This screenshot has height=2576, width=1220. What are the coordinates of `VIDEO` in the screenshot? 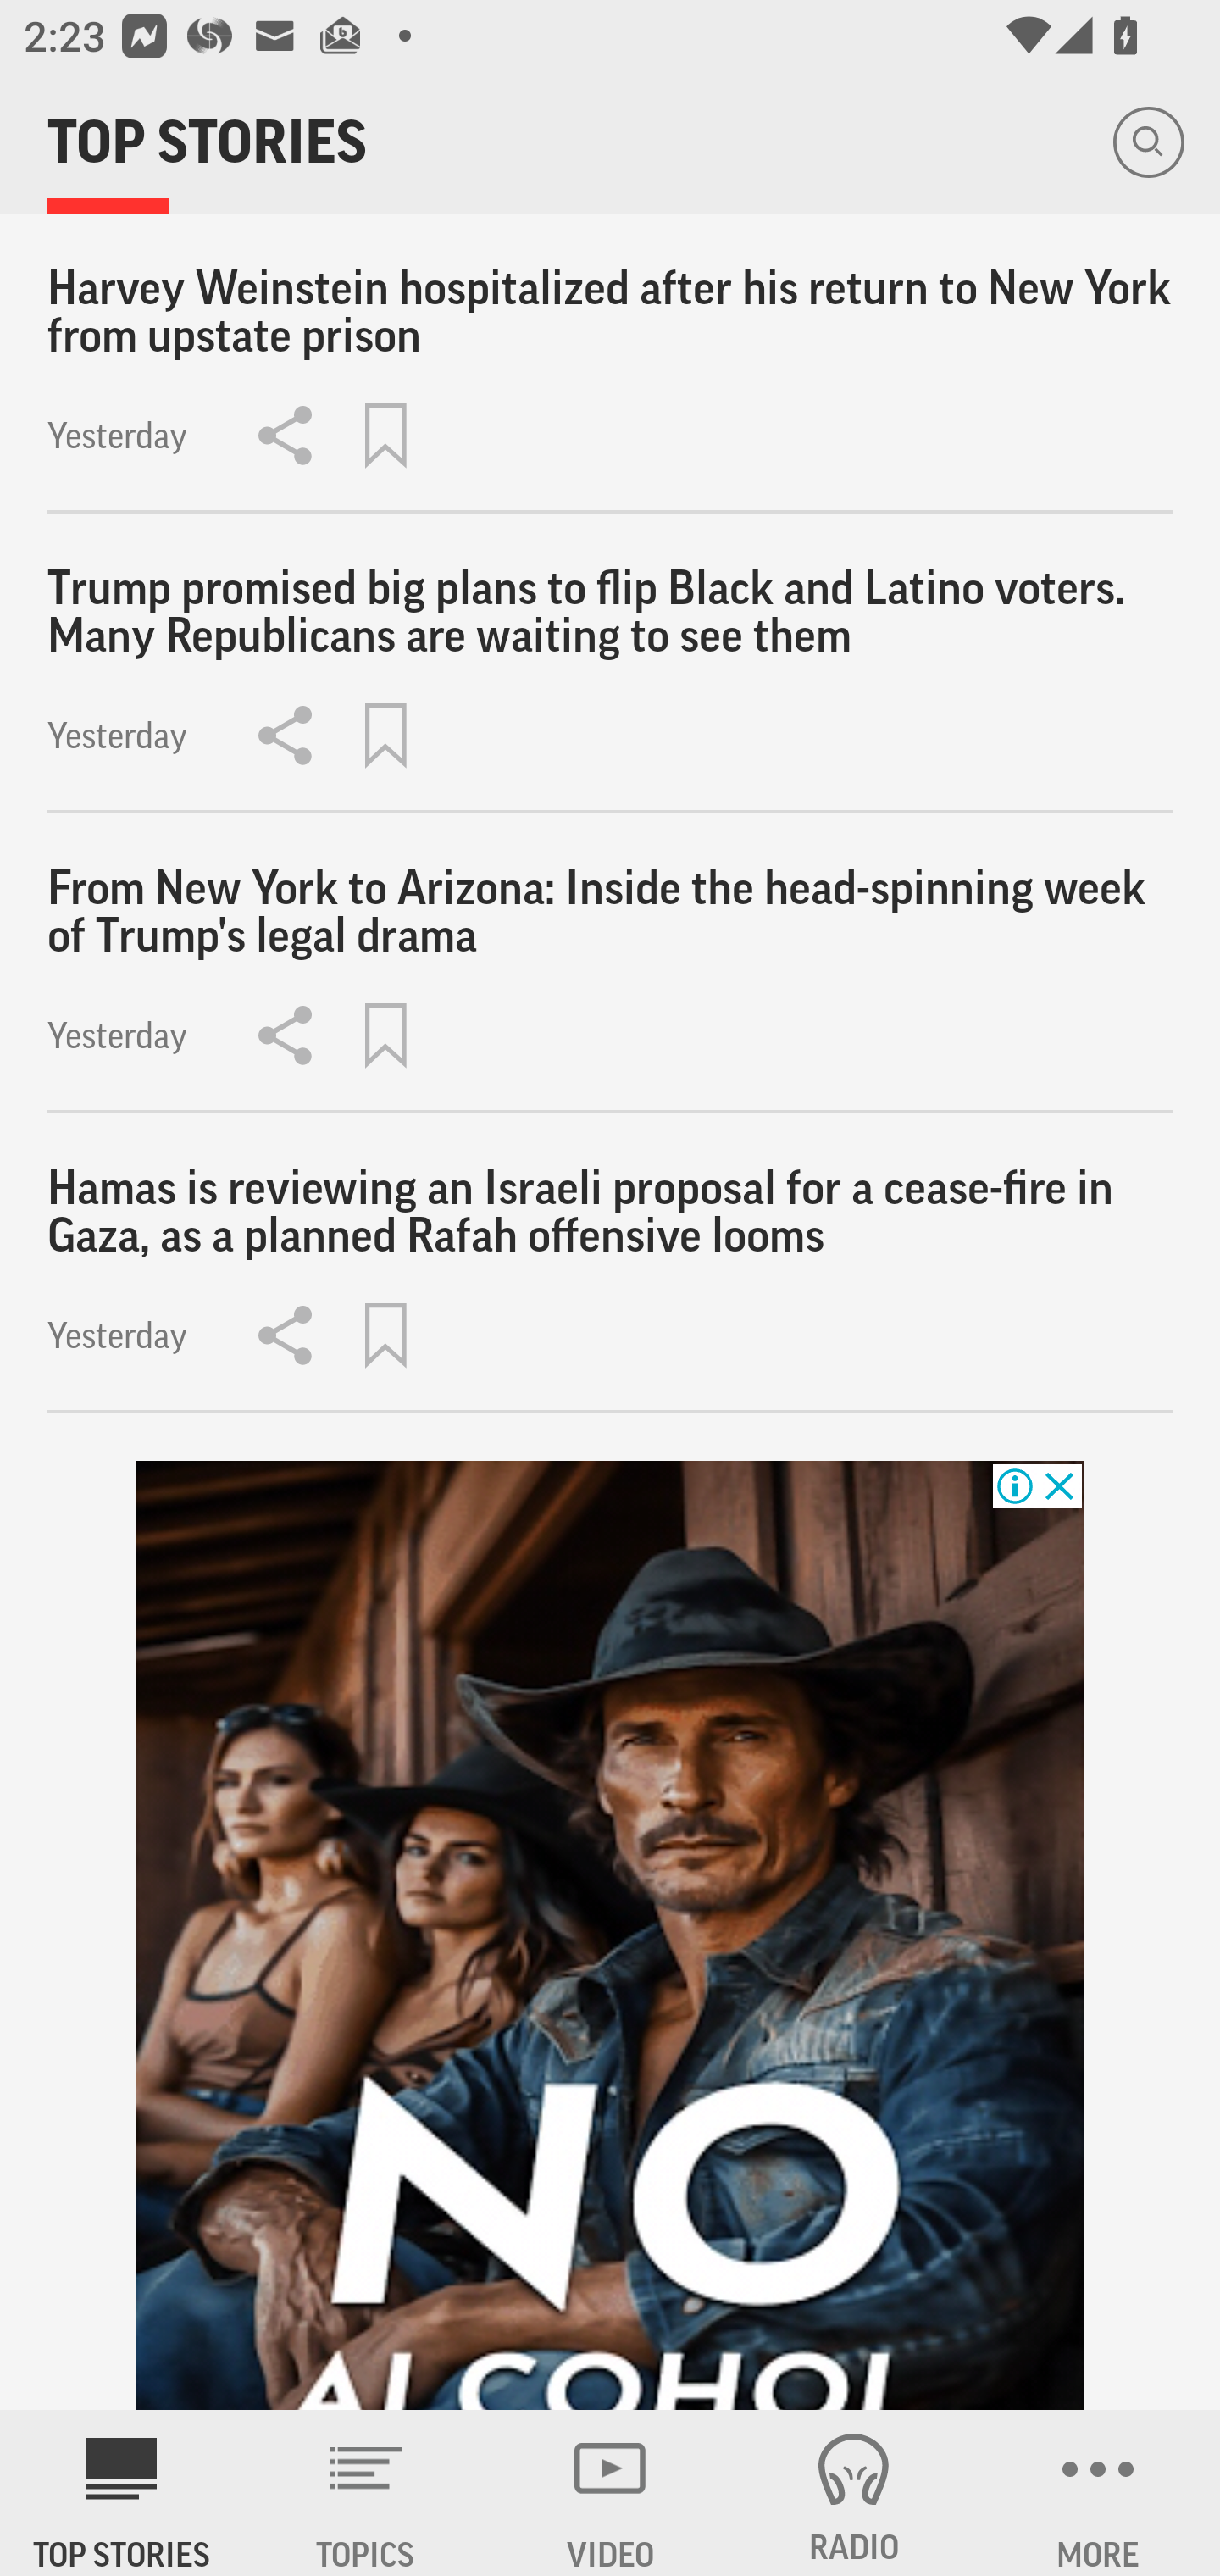 It's located at (610, 2493).